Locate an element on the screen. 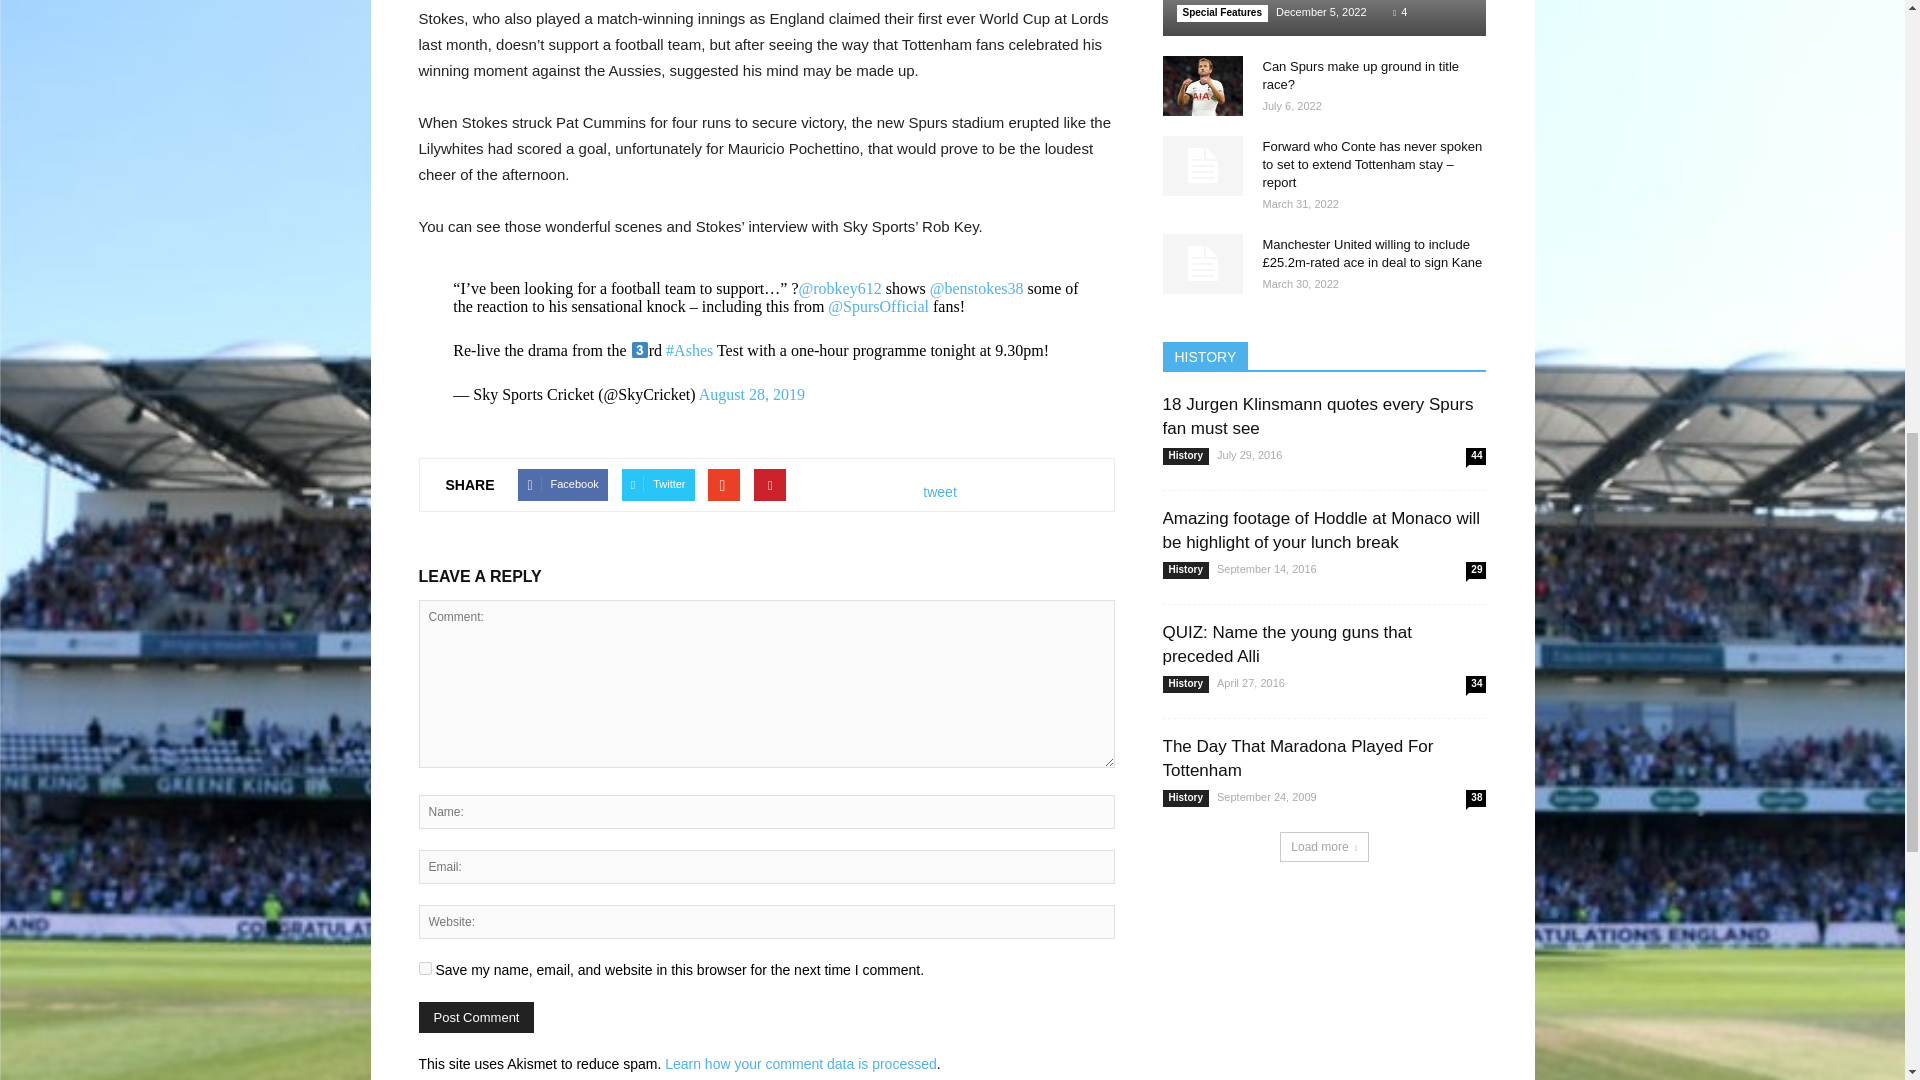 This screenshot has height=1080, width=1920. 18 Jurgen Klinsmann quotes every Spurs fan must see is located at coordinates (1316, 416).